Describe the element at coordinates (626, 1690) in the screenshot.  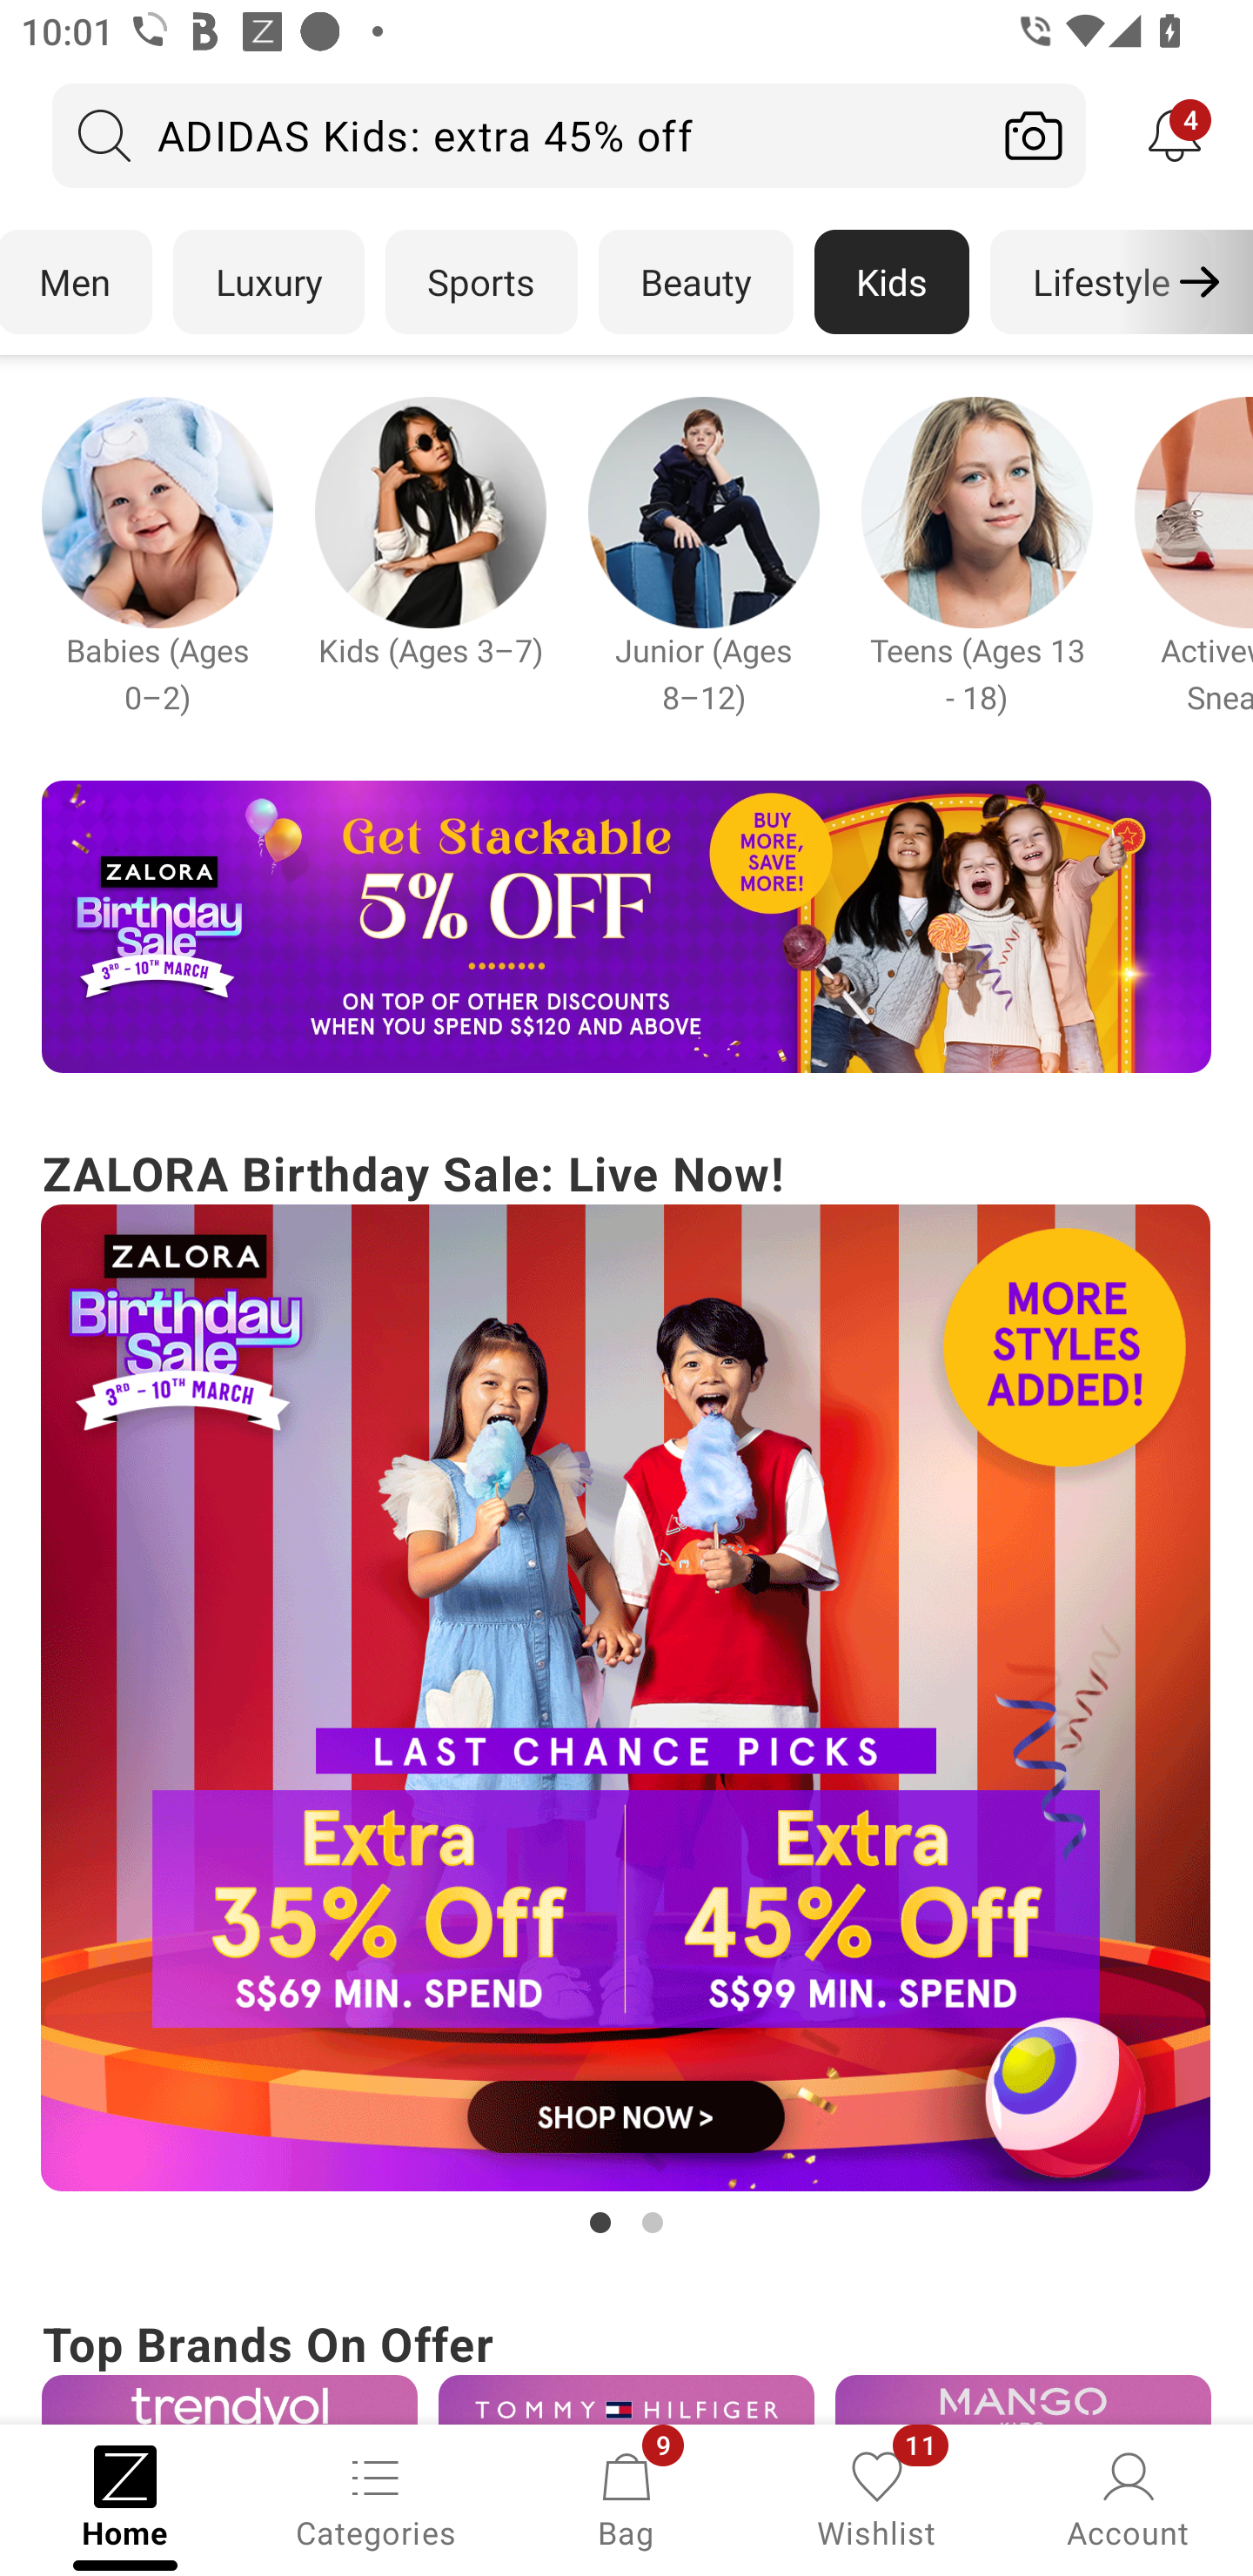
I see `ZALORA Birthday Sale: Live Now! Campaign banner` at that location.